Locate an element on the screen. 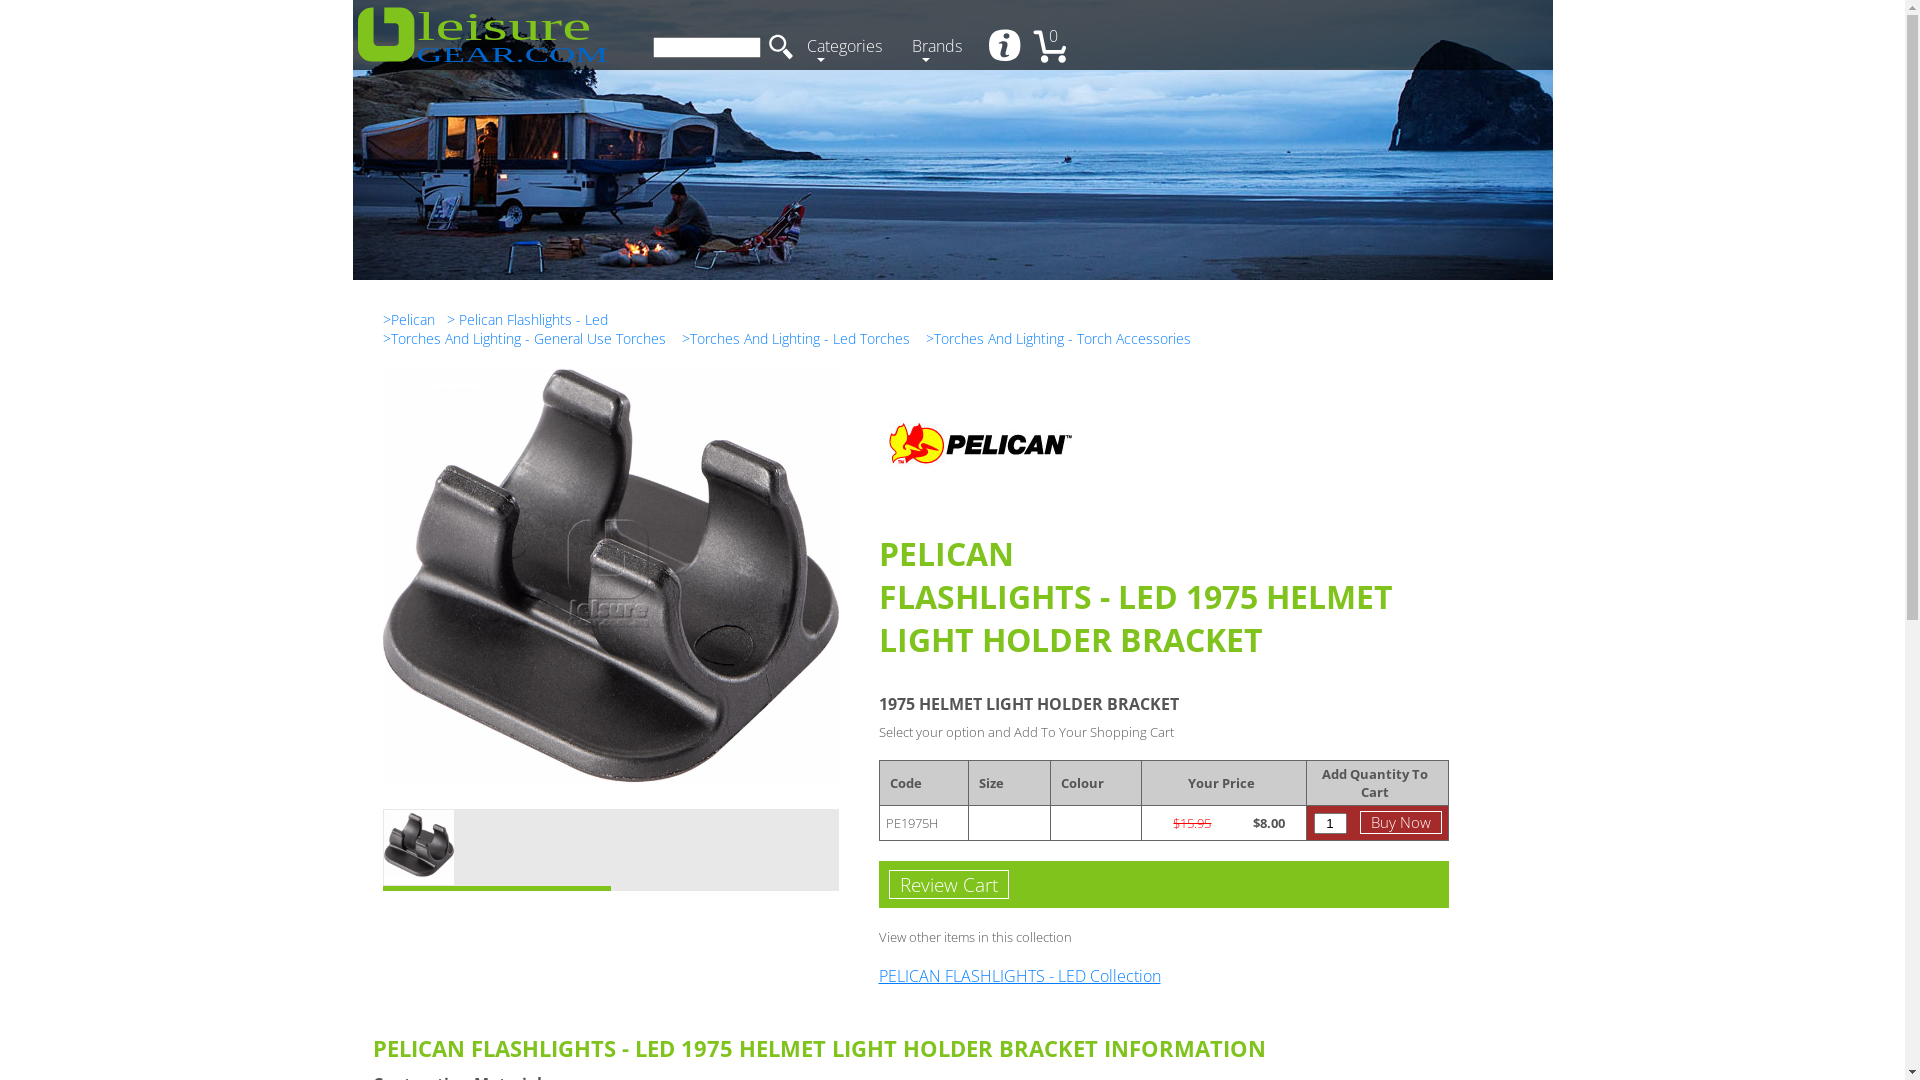 The height and width of the screenshot is (1080, 1920). LeisureGear is located at coordinates (483, 35).